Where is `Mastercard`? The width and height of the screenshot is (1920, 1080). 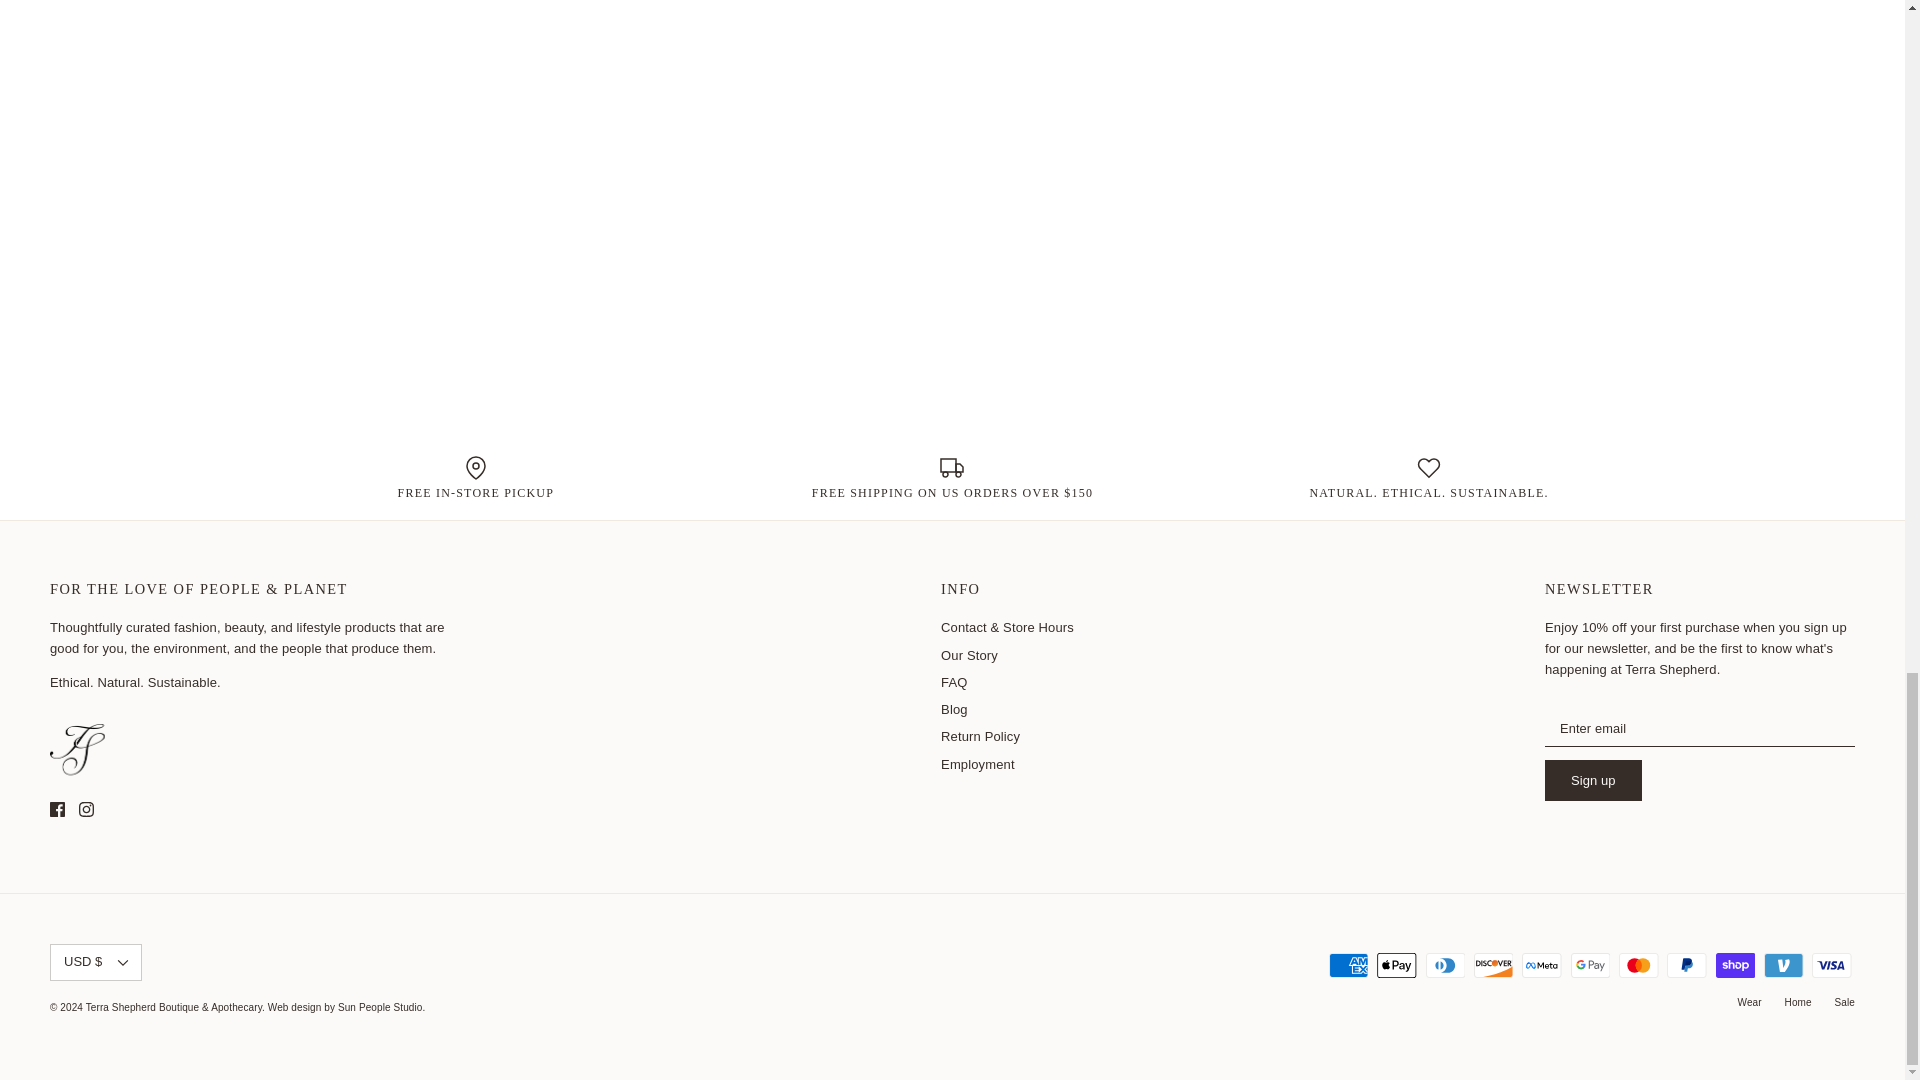
Mastercard is located at coordinates (1638, 965).